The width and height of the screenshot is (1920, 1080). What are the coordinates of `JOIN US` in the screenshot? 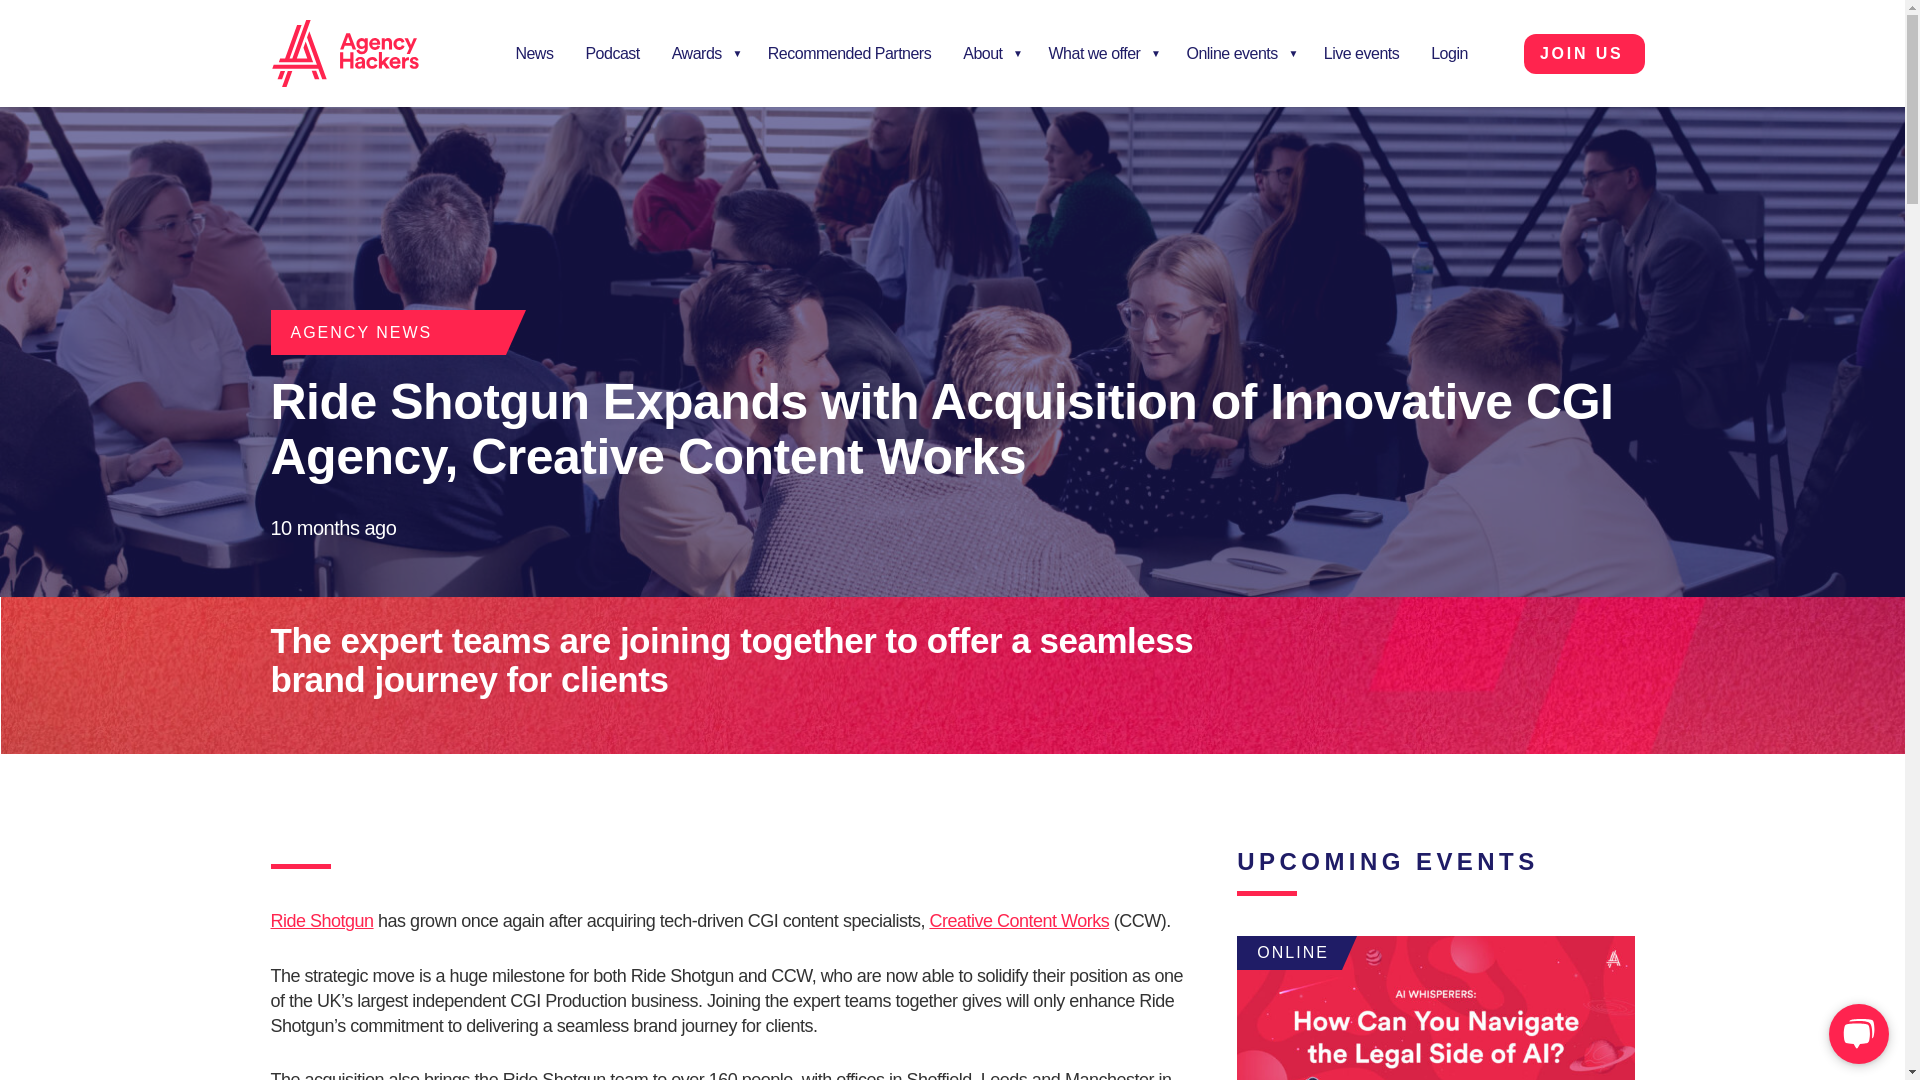 It's located at (1584, 54).